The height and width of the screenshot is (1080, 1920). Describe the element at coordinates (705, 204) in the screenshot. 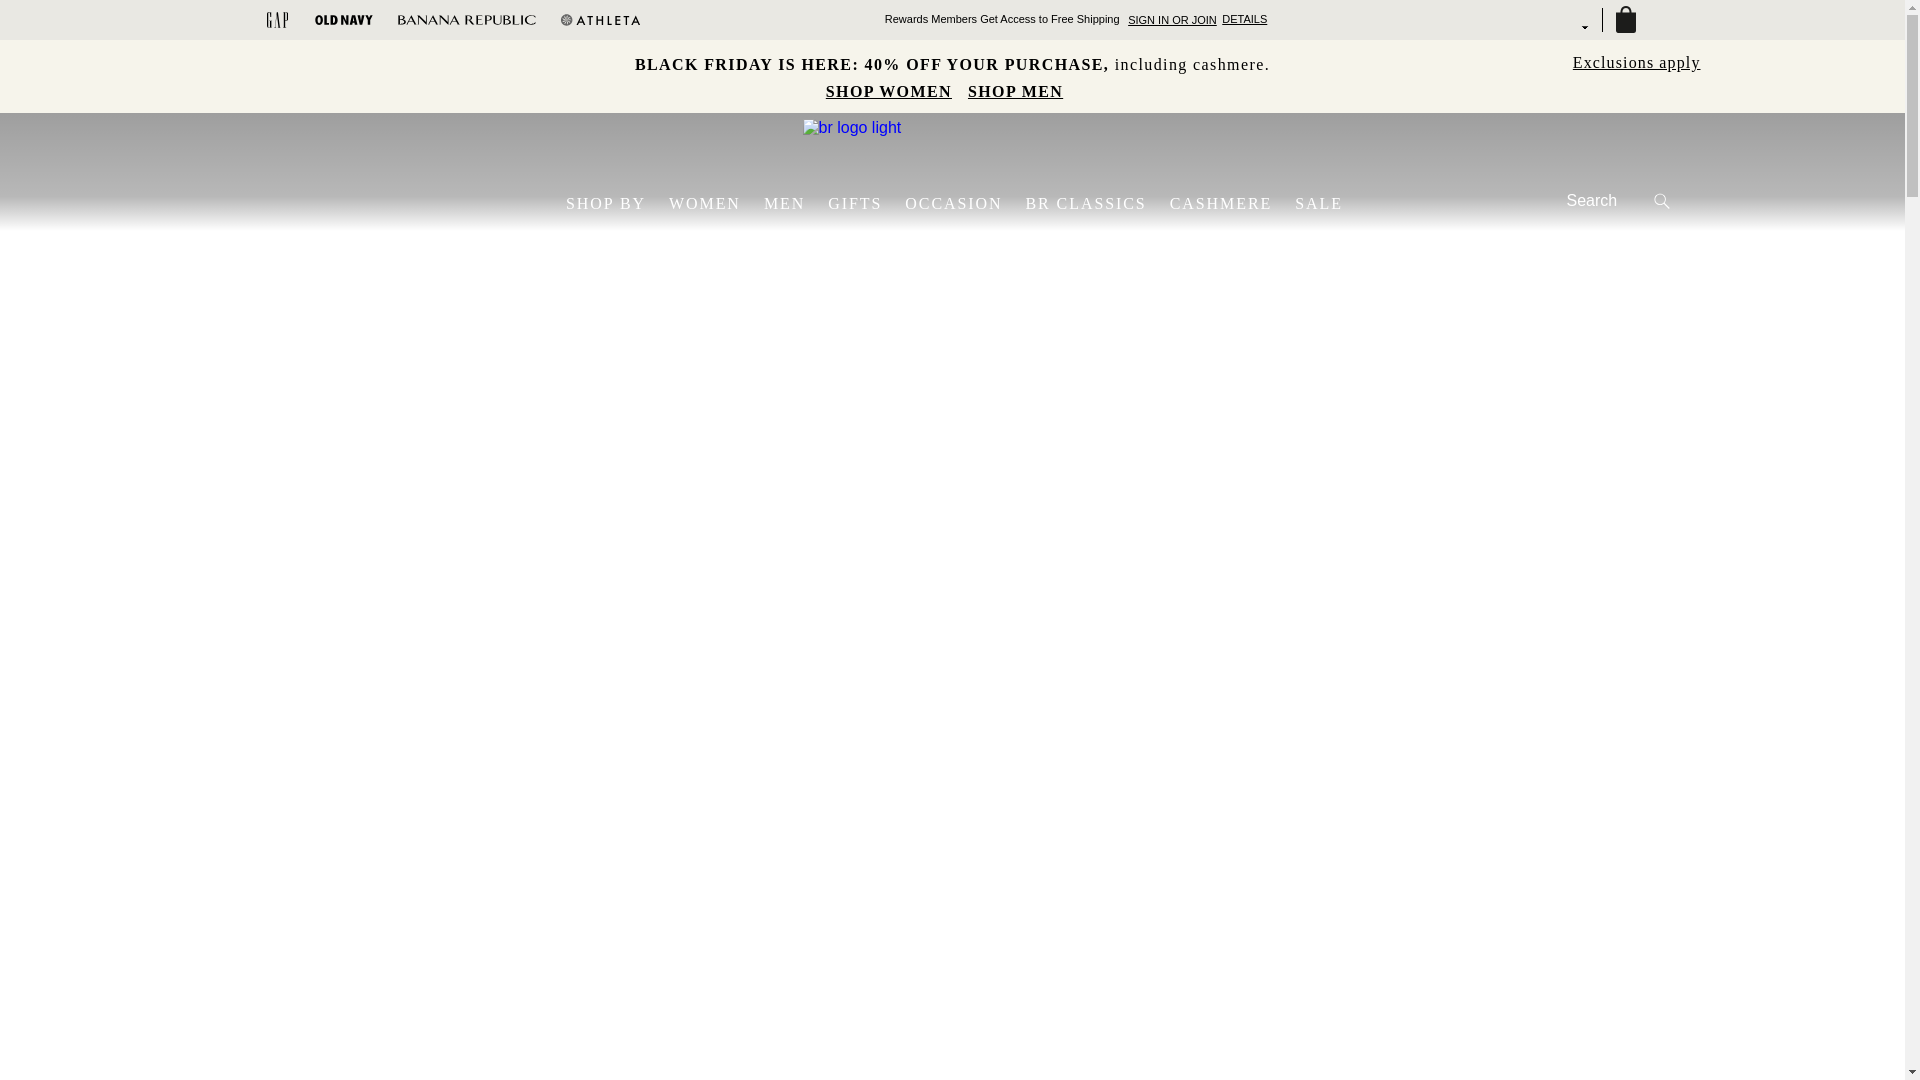

I see `WOMEN` at that location.